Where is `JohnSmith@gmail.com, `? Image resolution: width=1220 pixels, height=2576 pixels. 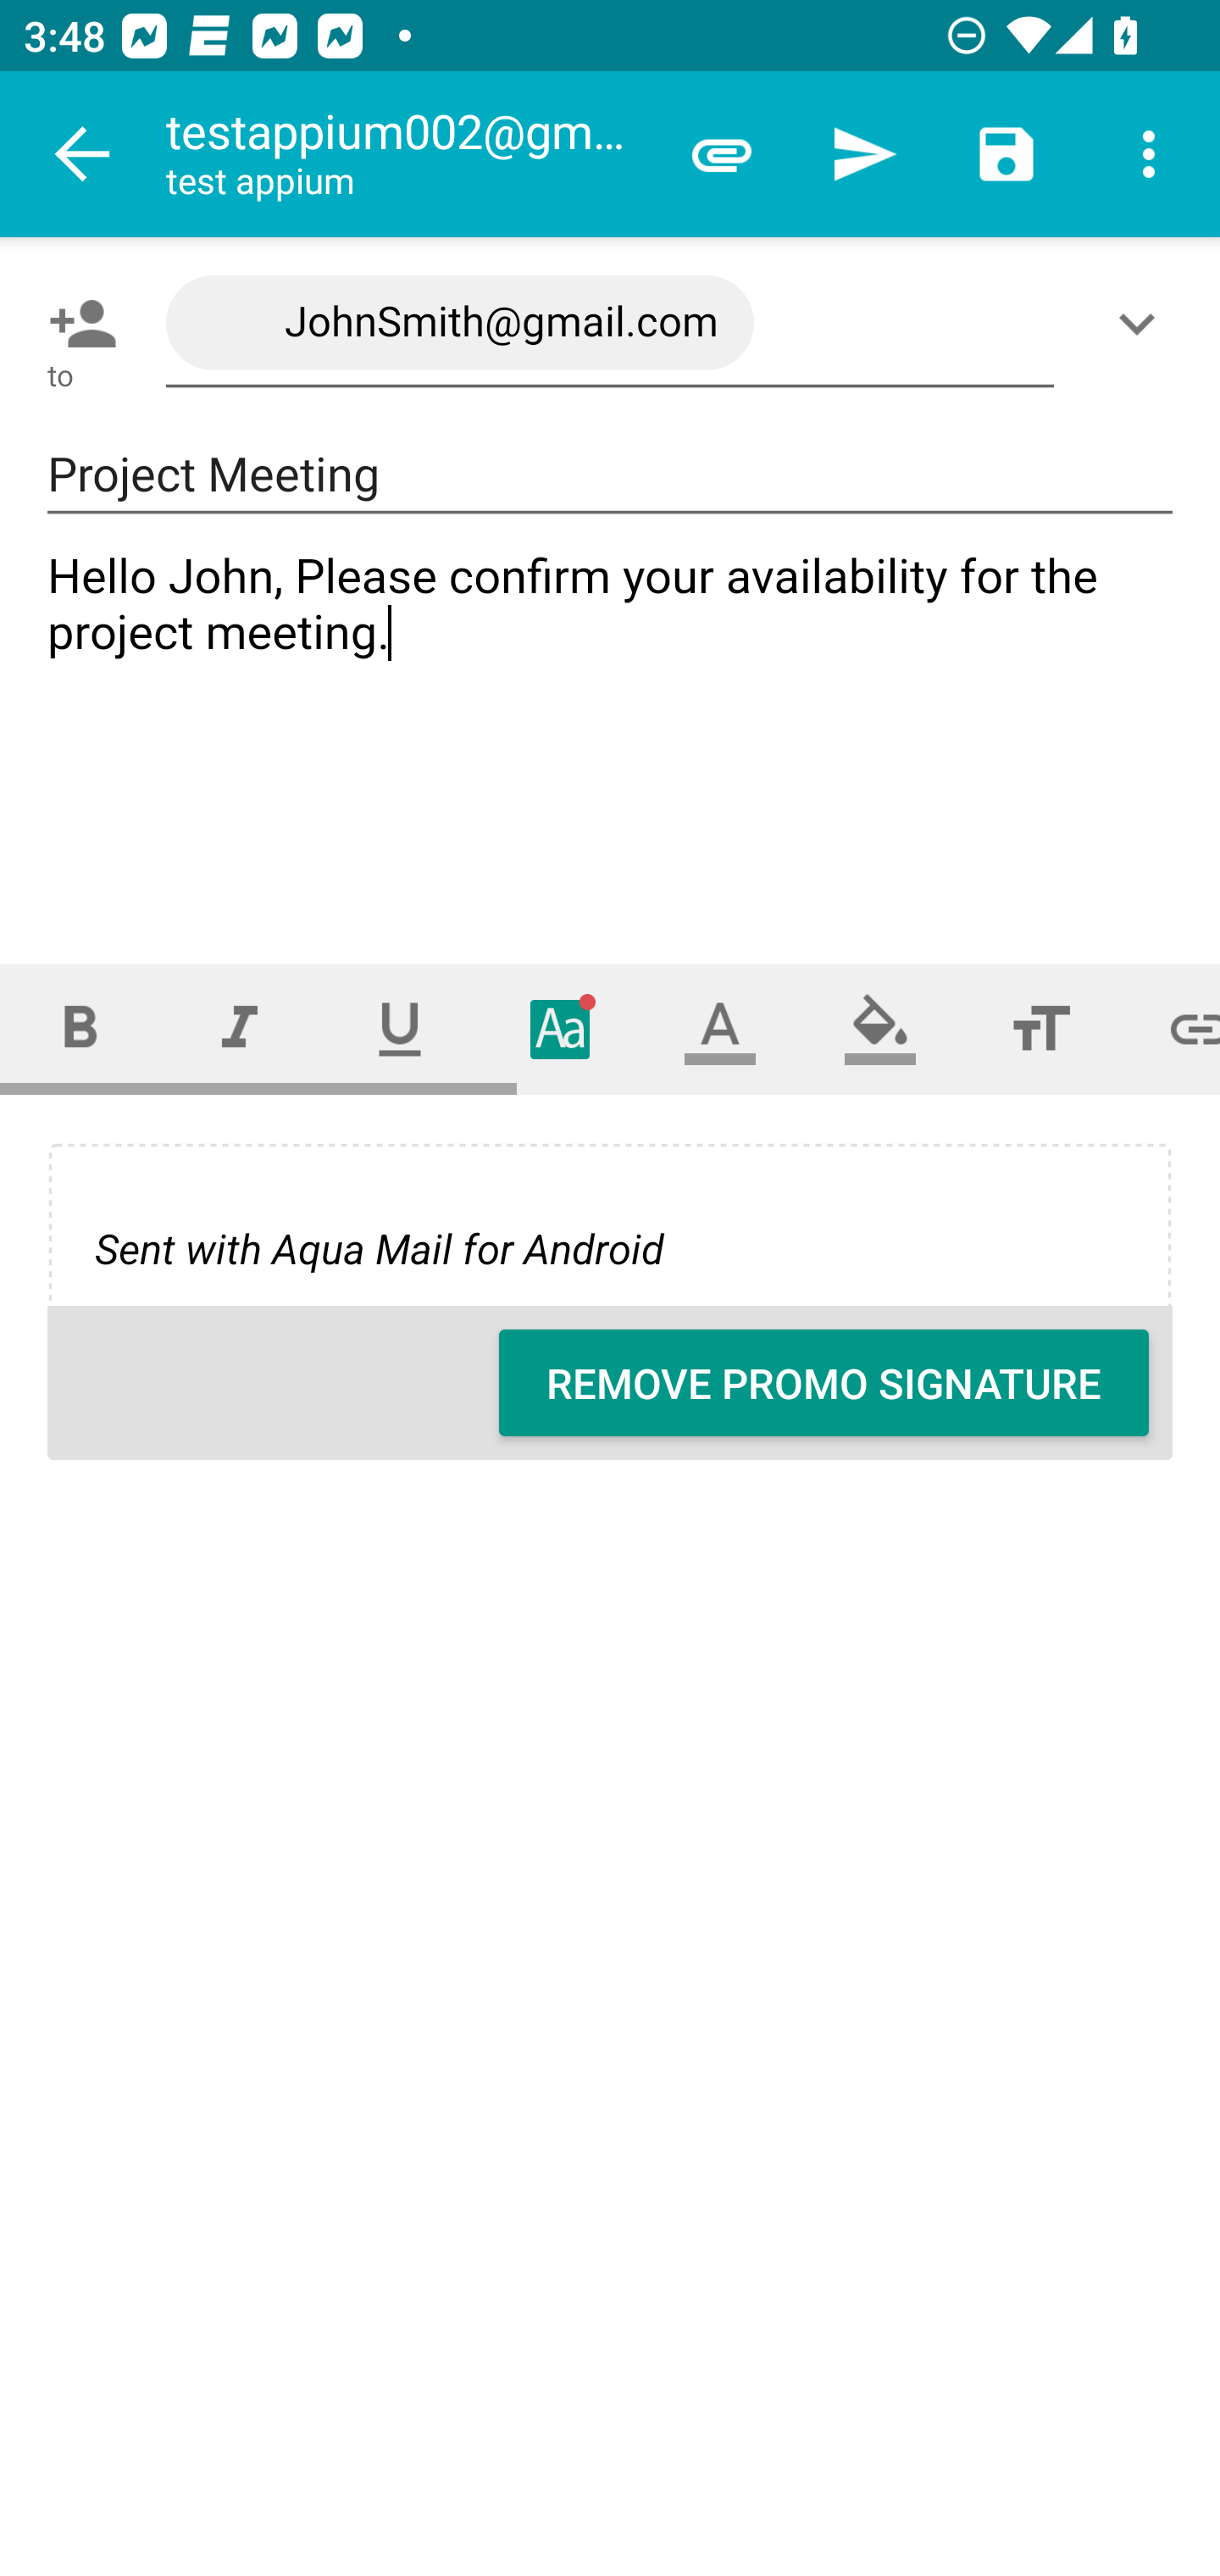 JohnSmith@gmail.com,  is located at coordinates (610, 324).